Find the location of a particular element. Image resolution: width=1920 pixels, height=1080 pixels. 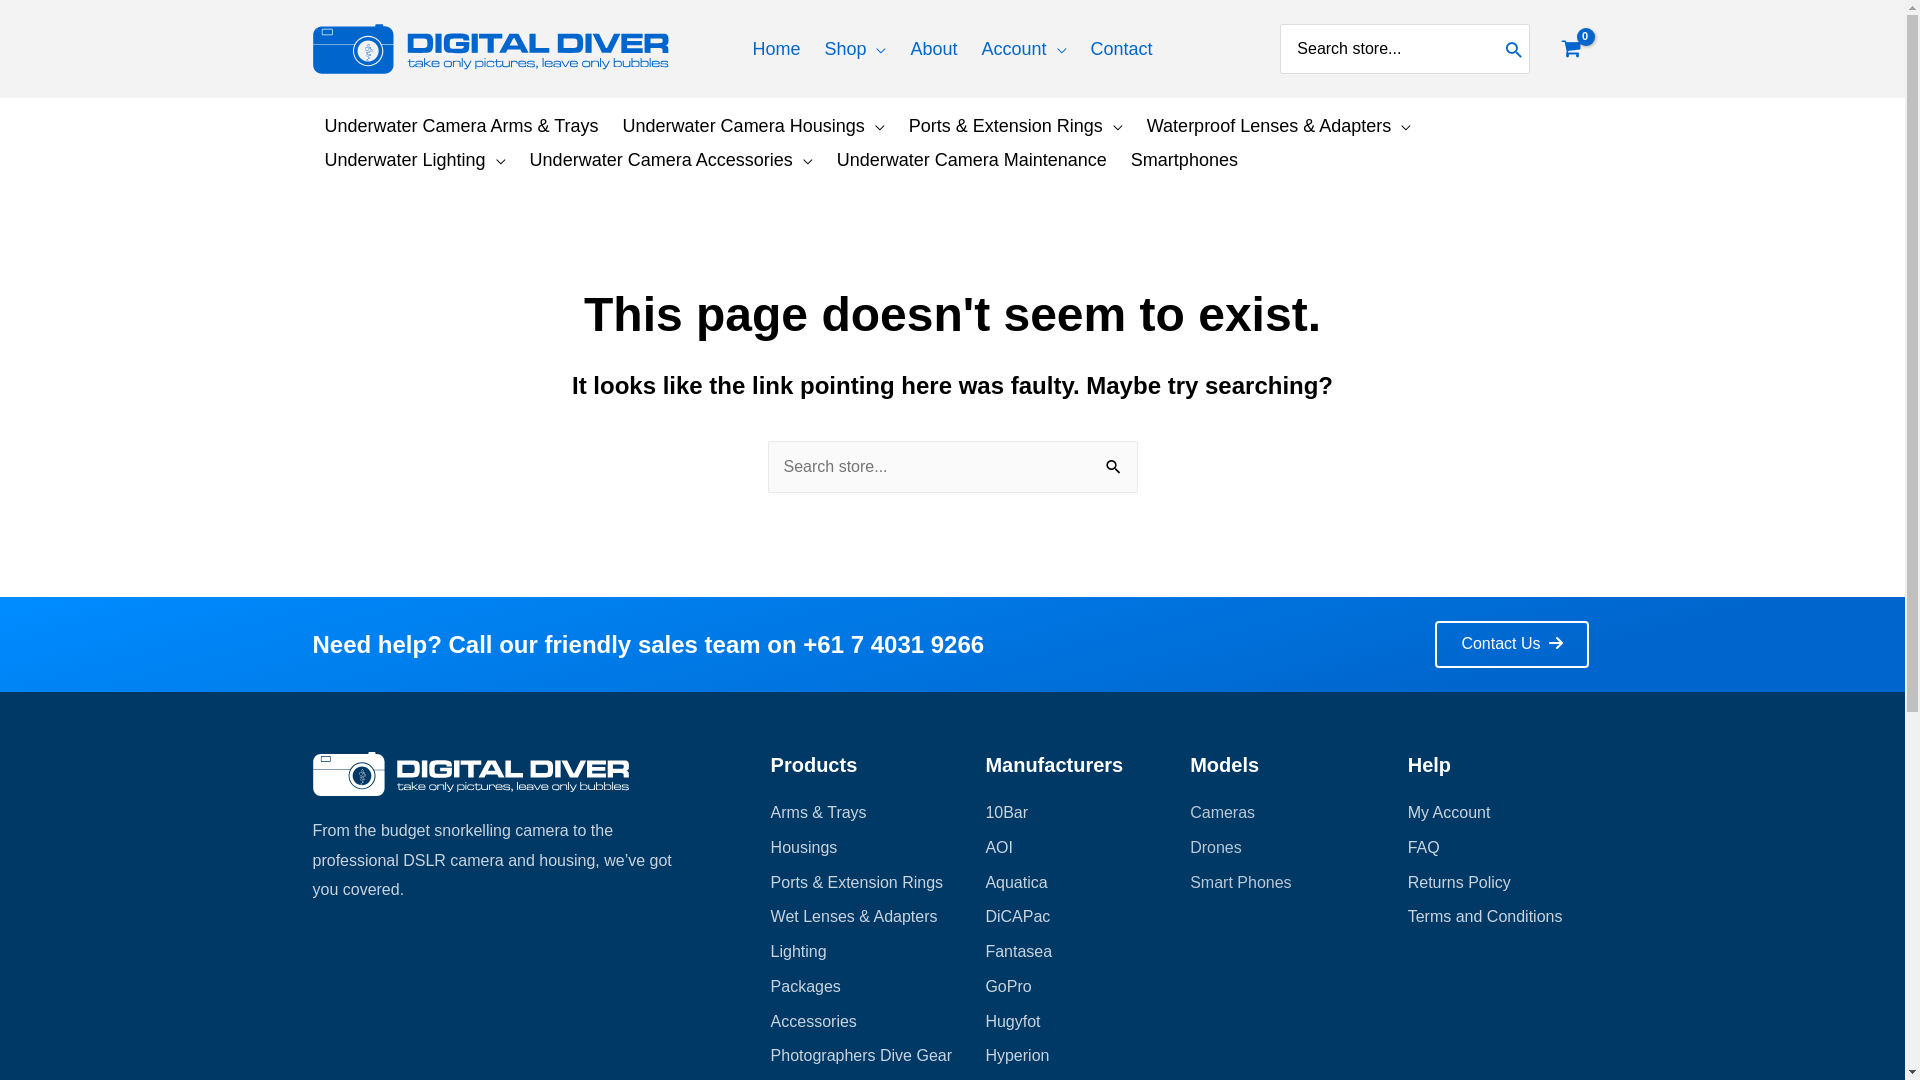

Underwater Camera Accessories is located at coordinates (672, 160).